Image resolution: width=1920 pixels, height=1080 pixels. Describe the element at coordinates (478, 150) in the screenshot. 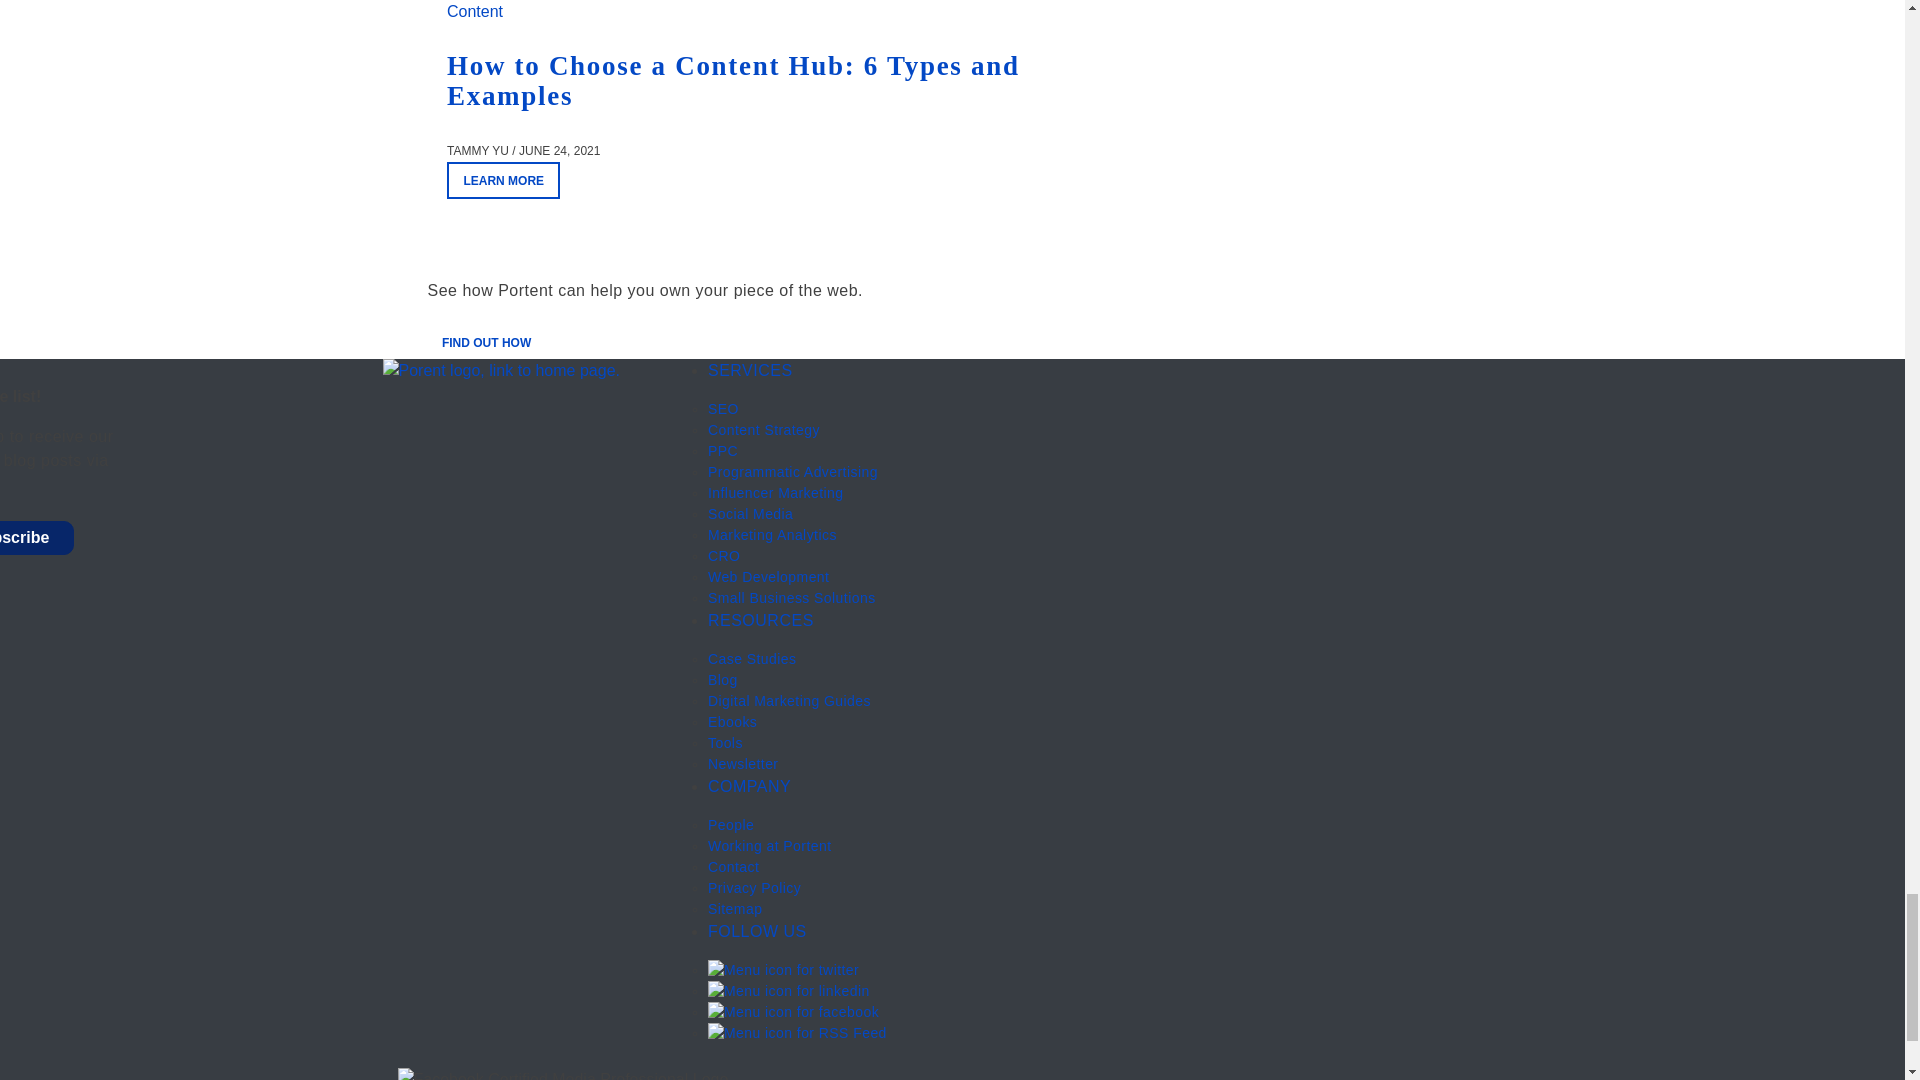

I see `View profile for Tammy Yu` at that location.